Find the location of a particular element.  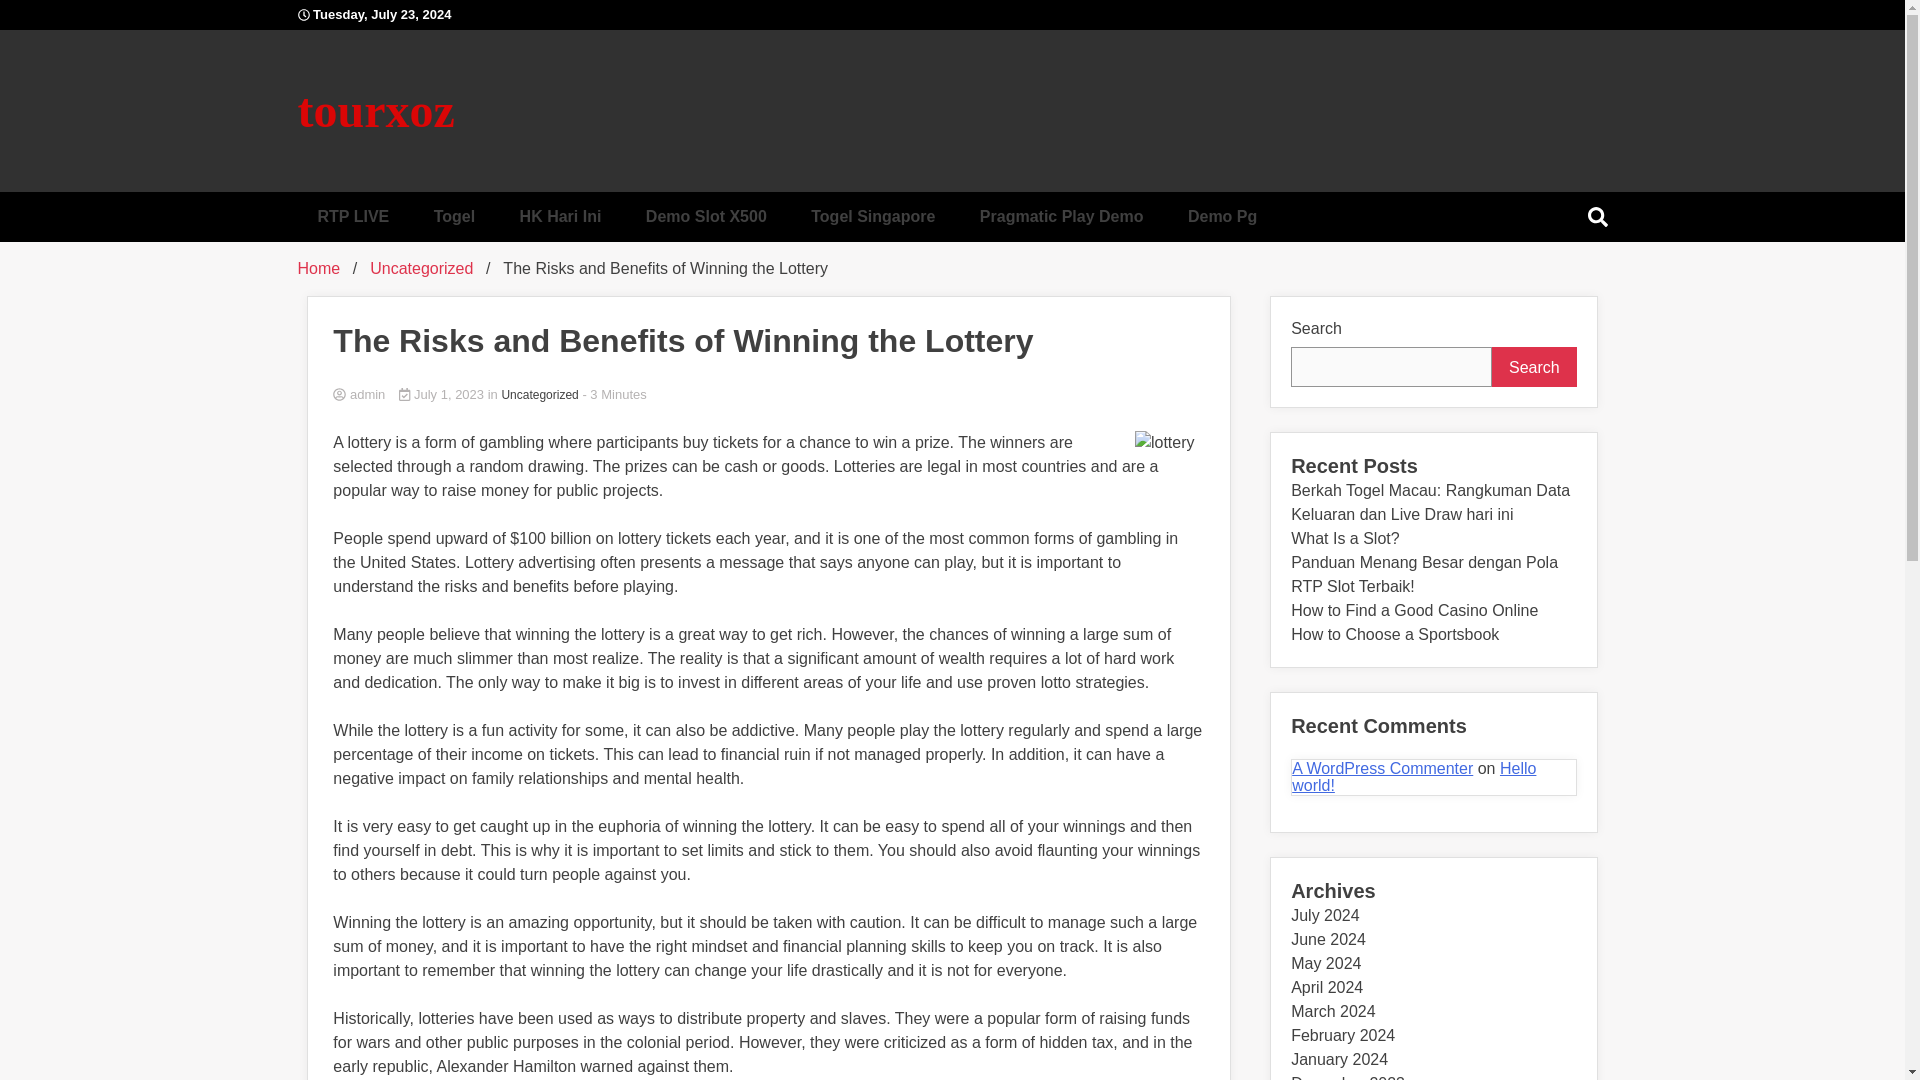

Home is located at coordinates (319, 268).